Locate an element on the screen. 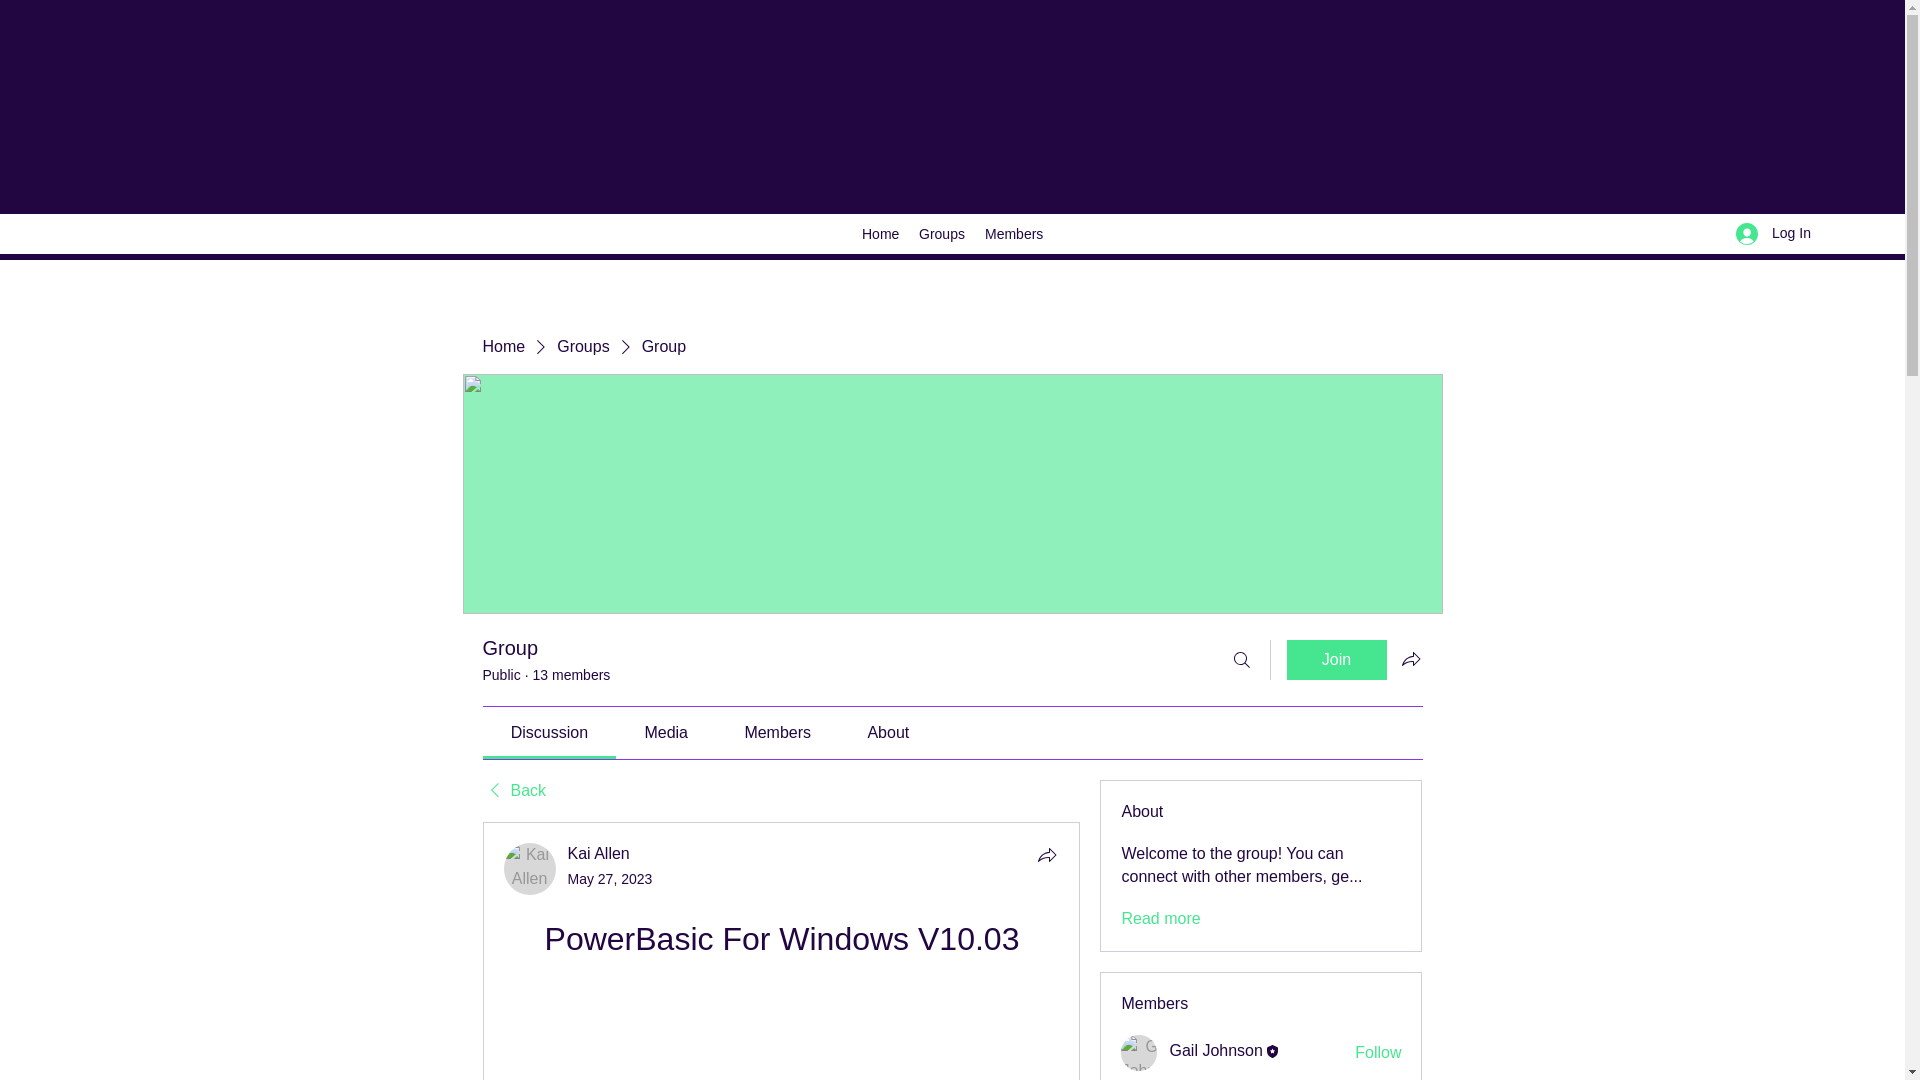  Groups is located at coordinates (582, 346).